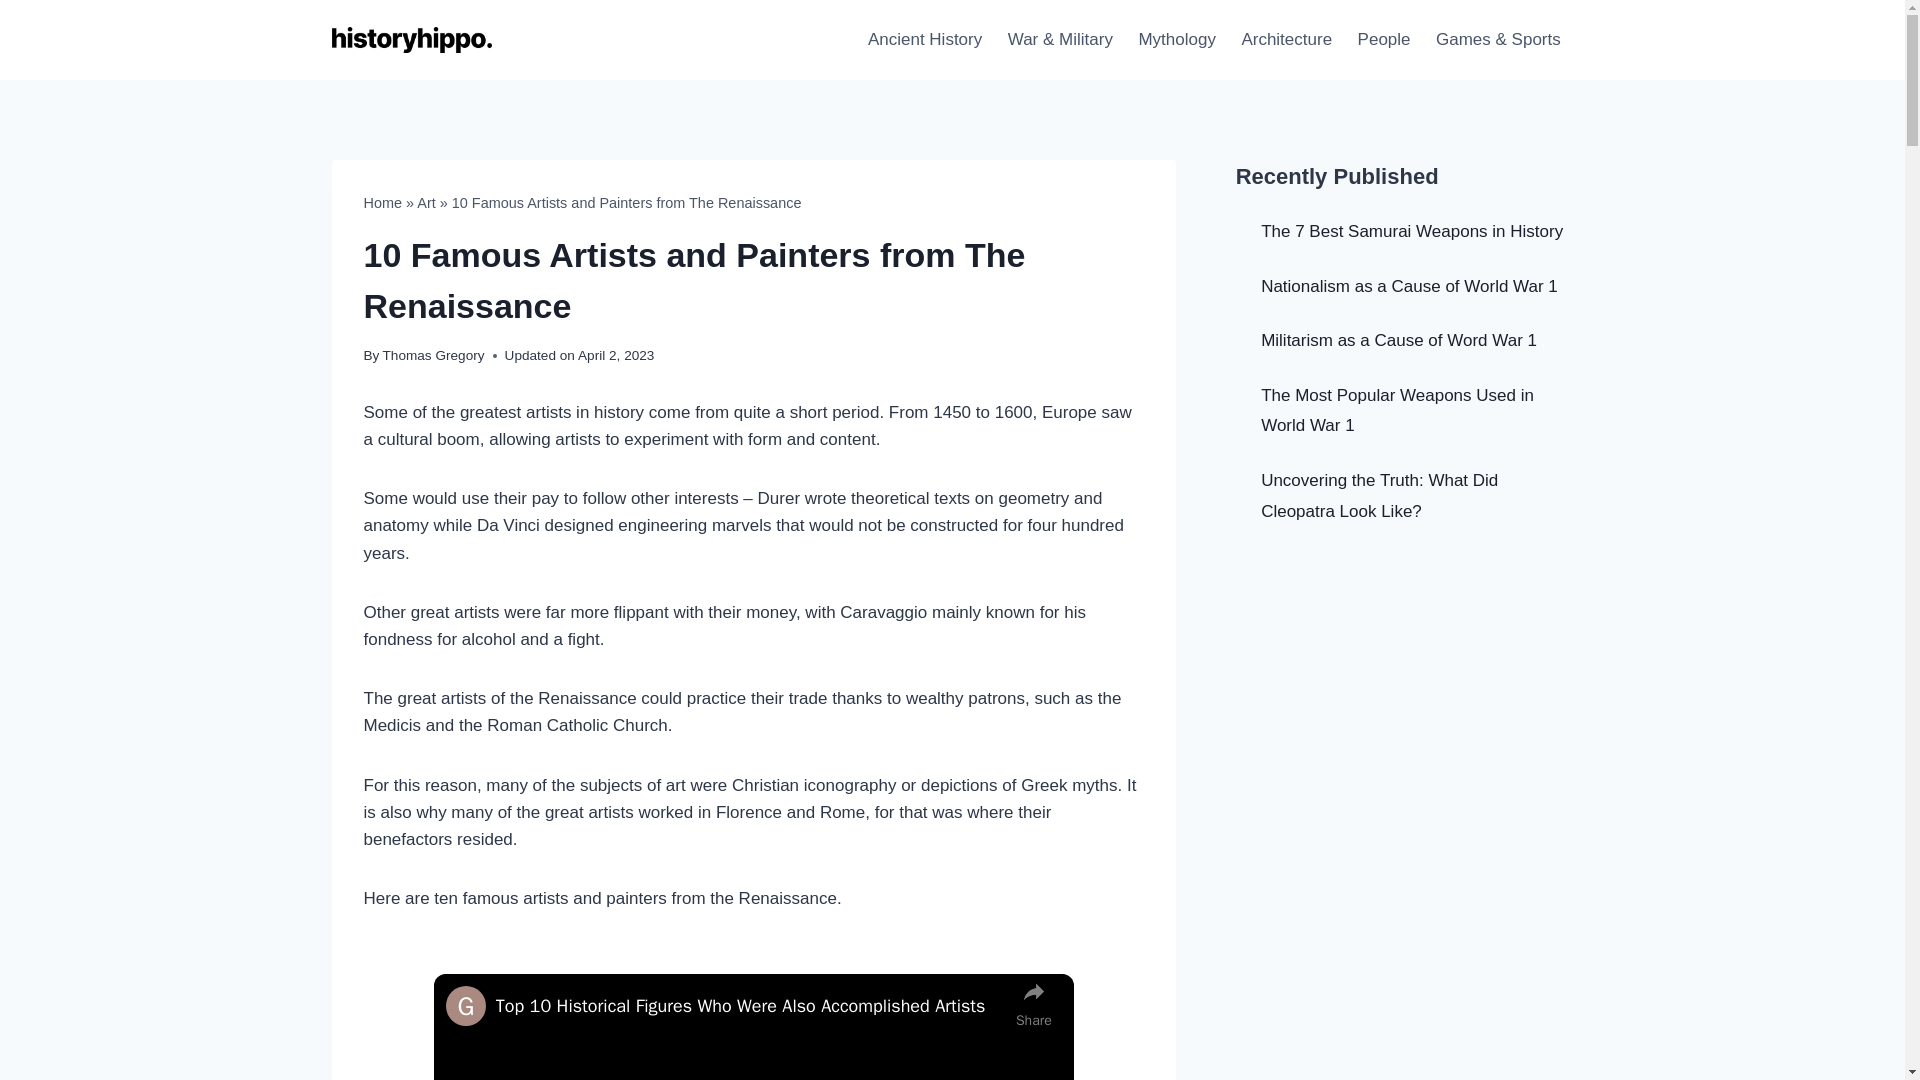 The width and height of the screenshot is (1920, 1080). Describe the element at coordinates (1409, 286) in the screenshot. I see `Nationalism as a Cause of World War 1` at that location.